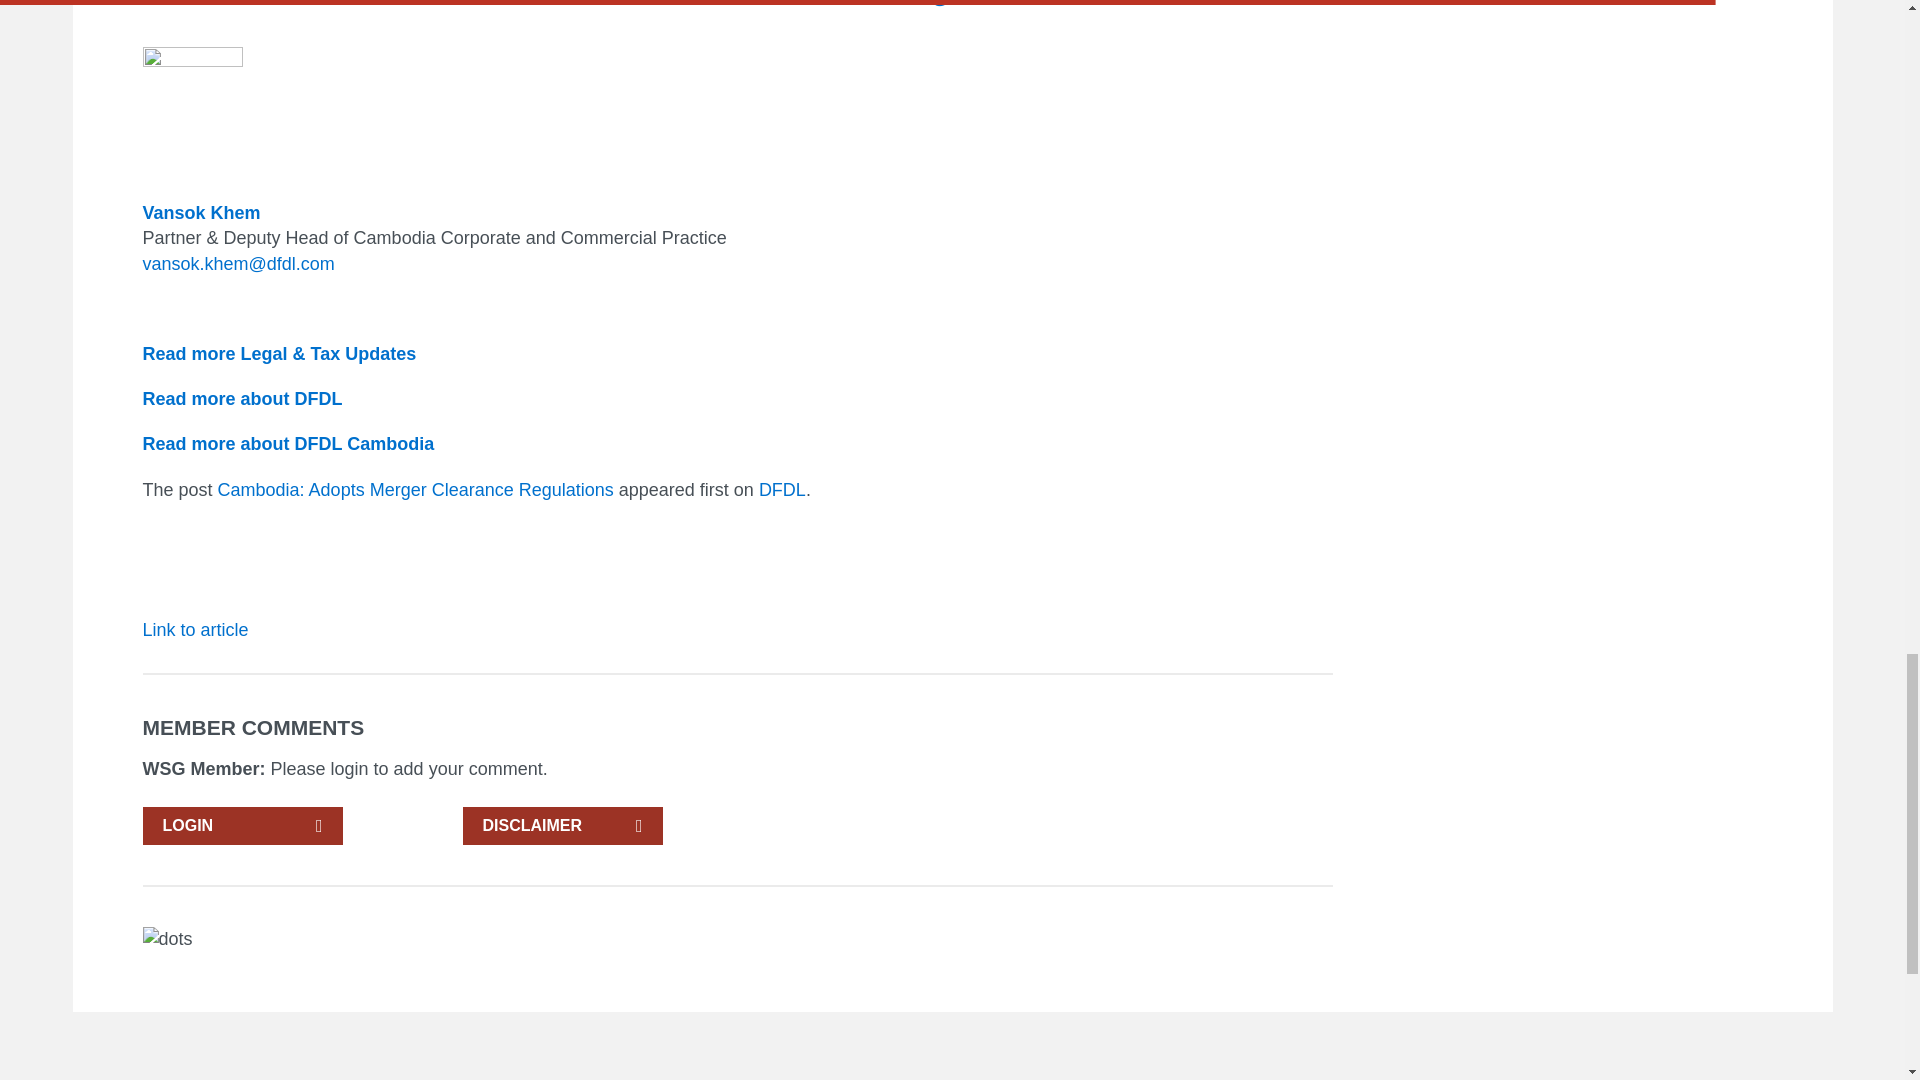 This screenshot has width=1920, height=1080. I want to click on LOGIN, so click(242, 825).